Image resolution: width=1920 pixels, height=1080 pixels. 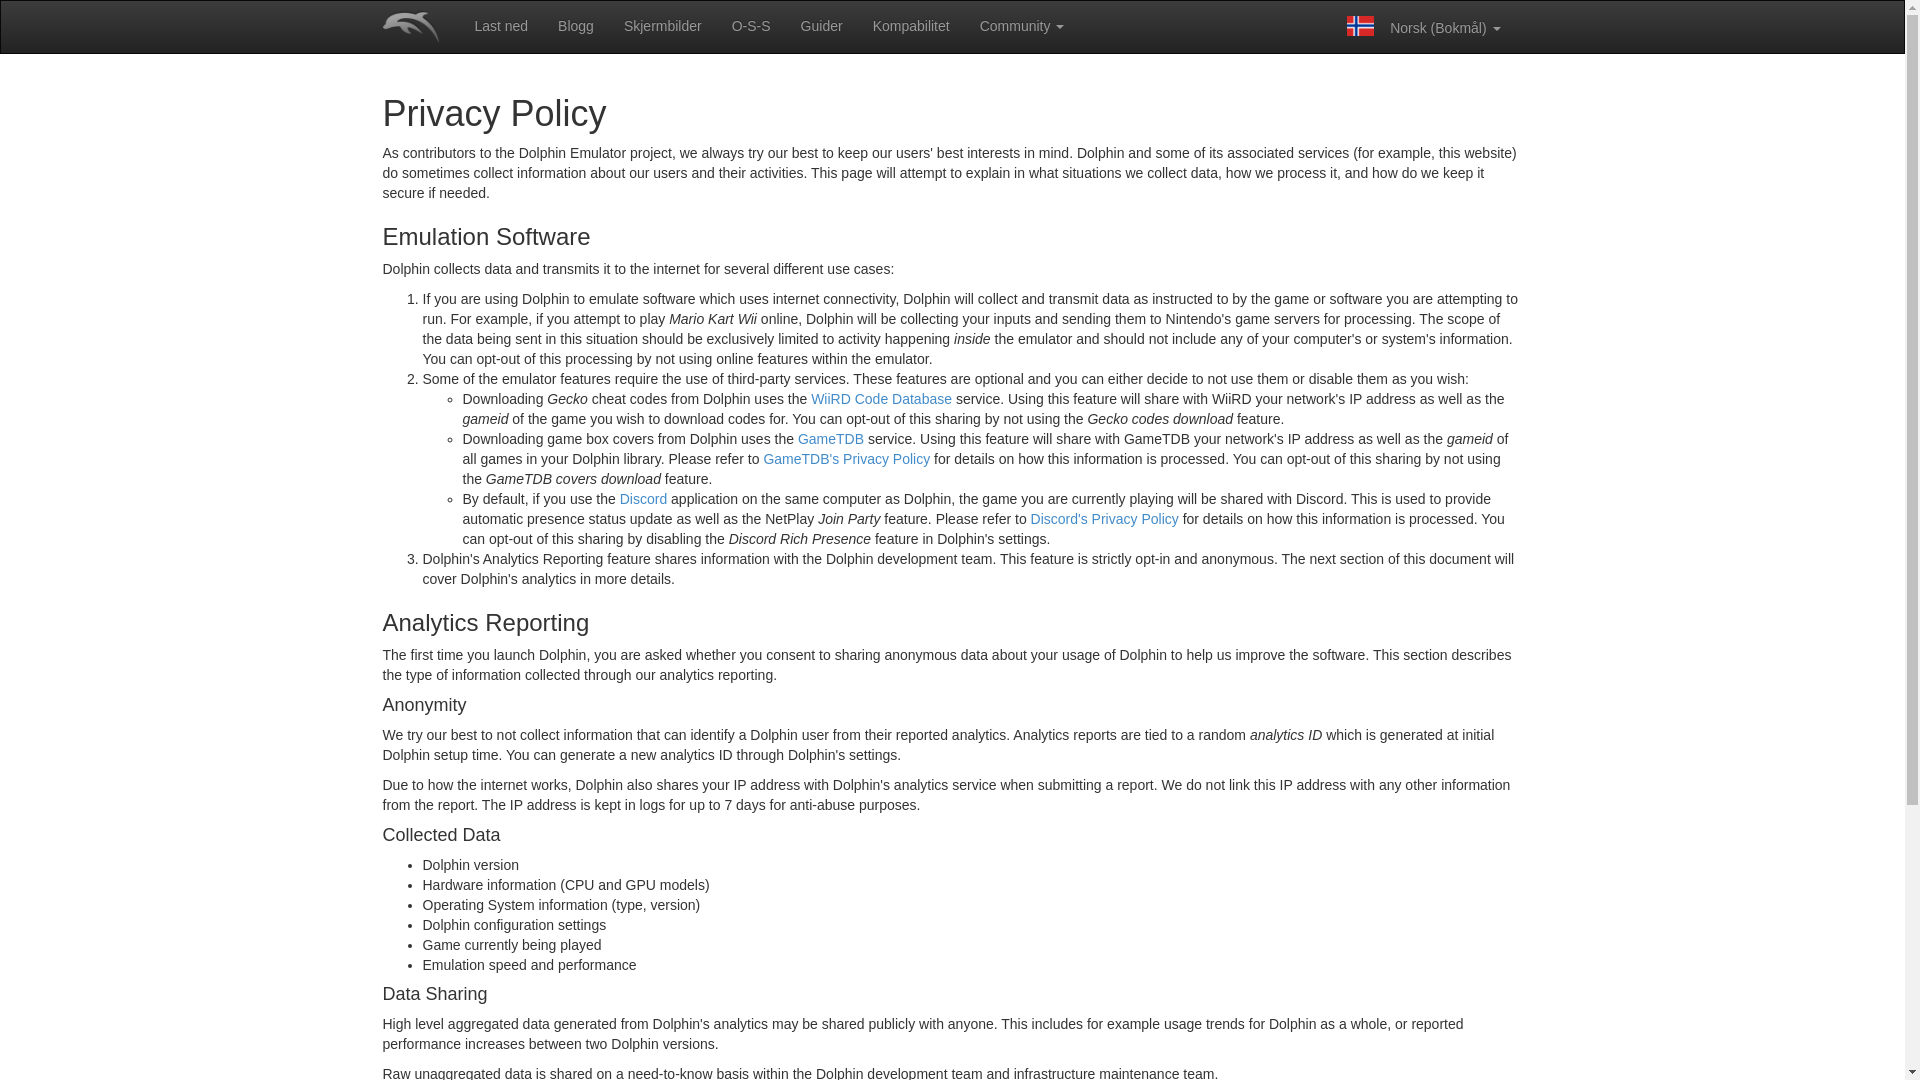 What do you see at coordinates (662, 26) in the screenshot?
I see `Skjermbilder` at bounding box center [662, 26].